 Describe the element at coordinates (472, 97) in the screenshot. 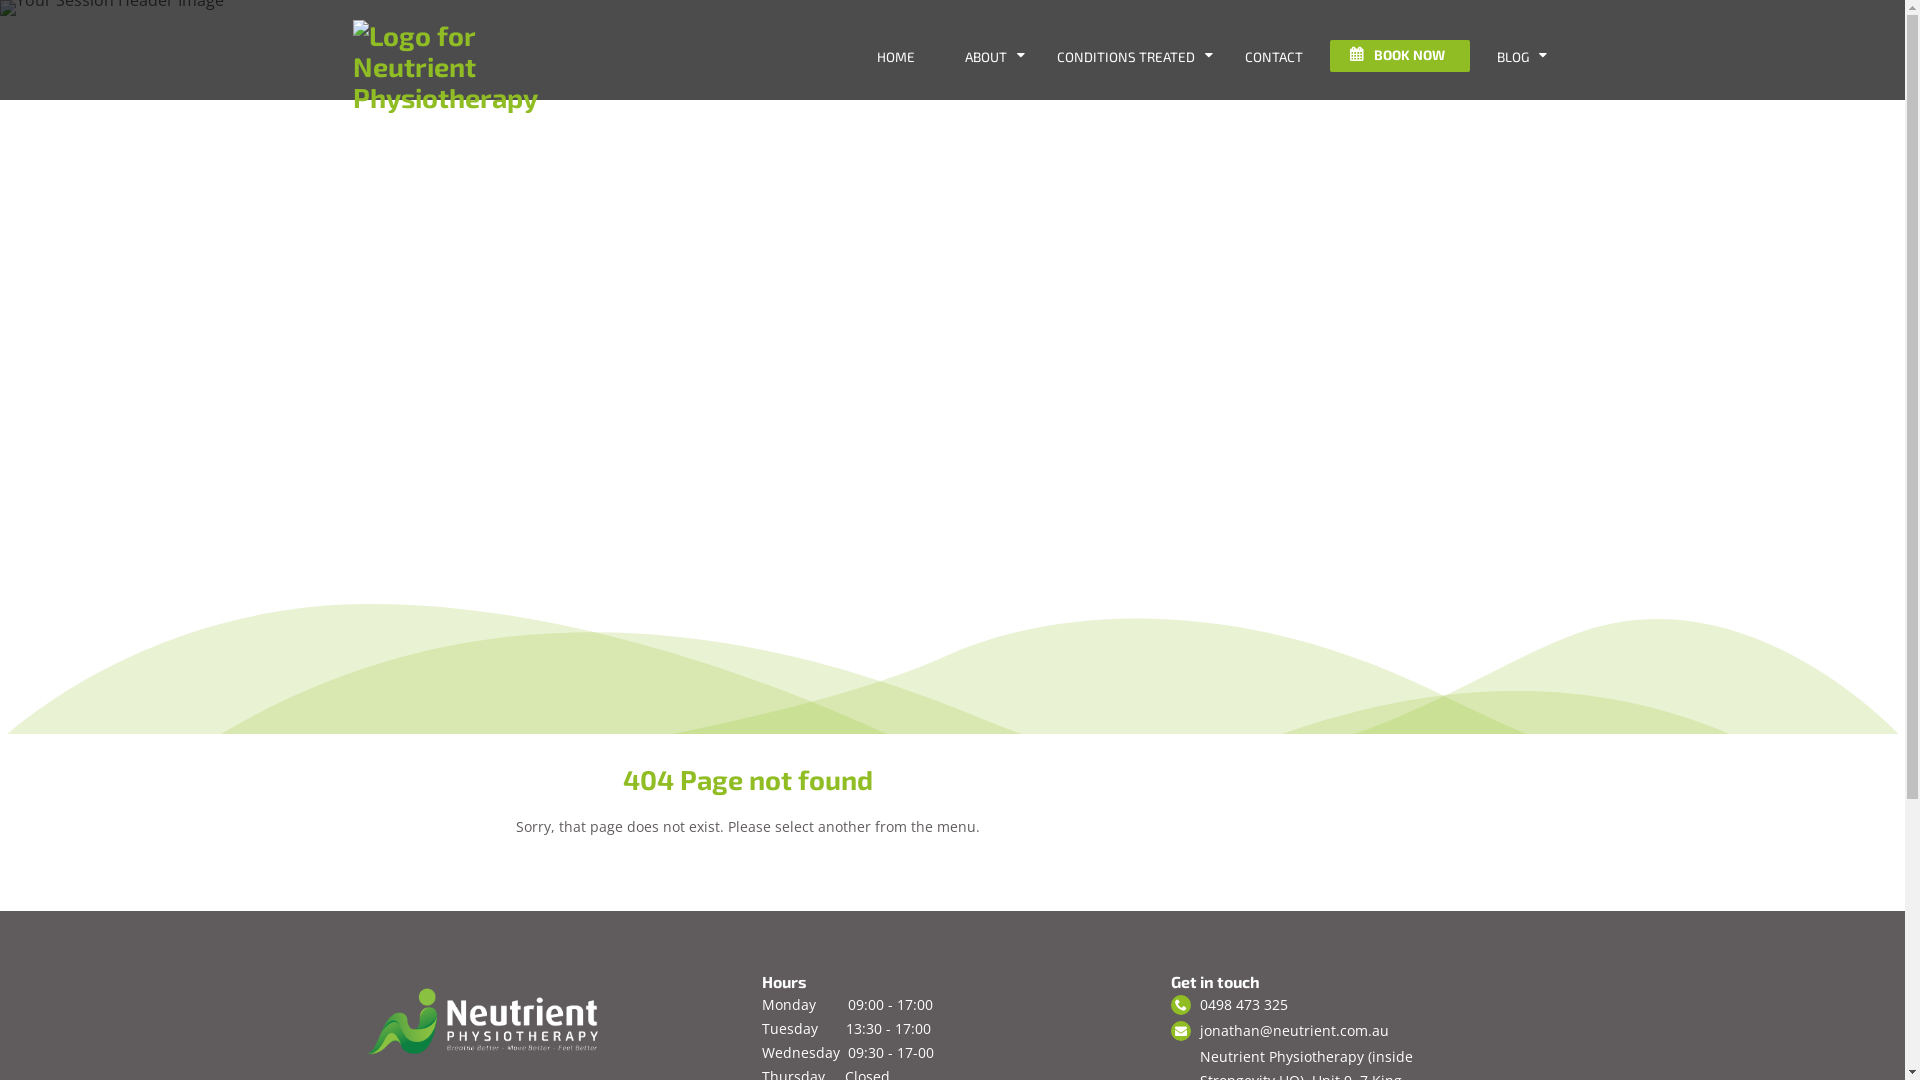

I see `Visit the Neutrient Physiotherapy Home Page` at that location.